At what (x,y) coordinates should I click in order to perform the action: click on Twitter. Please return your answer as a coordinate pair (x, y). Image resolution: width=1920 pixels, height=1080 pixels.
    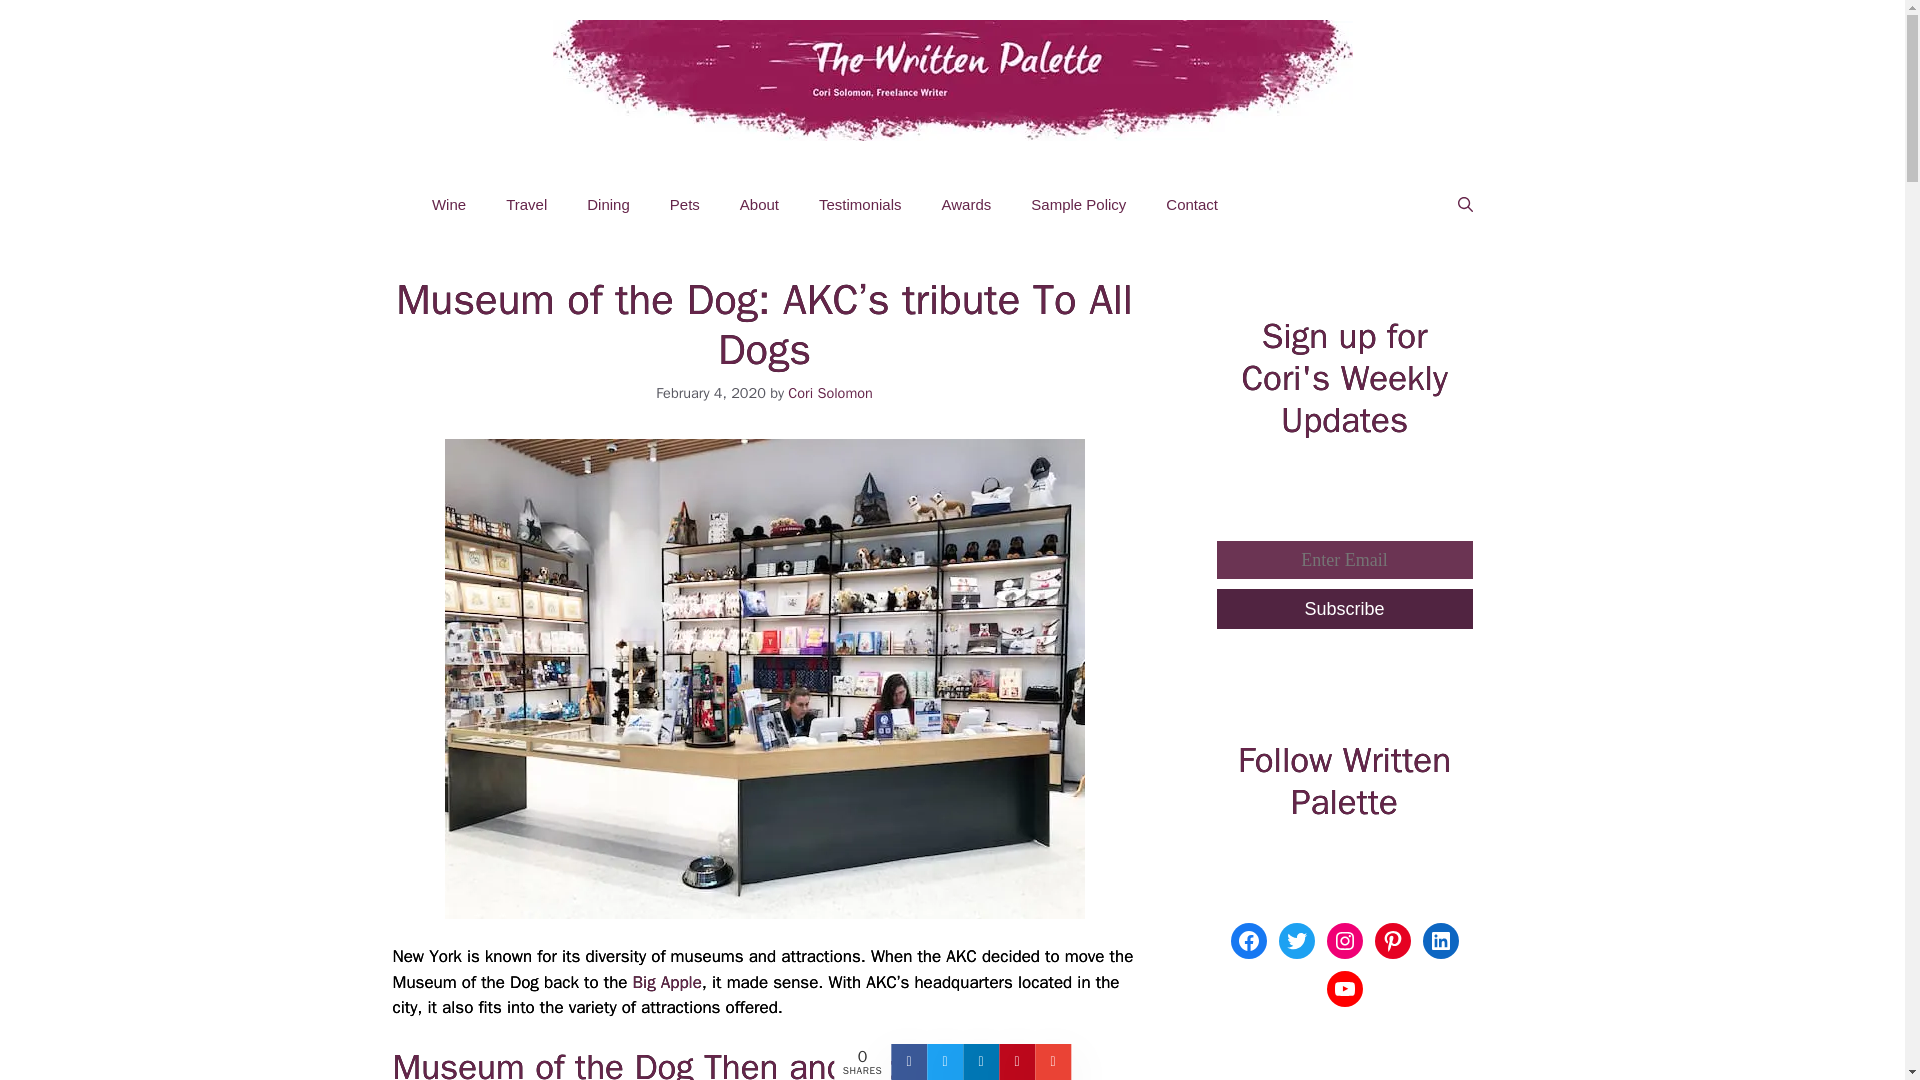
    Looking at the image, I should click on (1296, 941).